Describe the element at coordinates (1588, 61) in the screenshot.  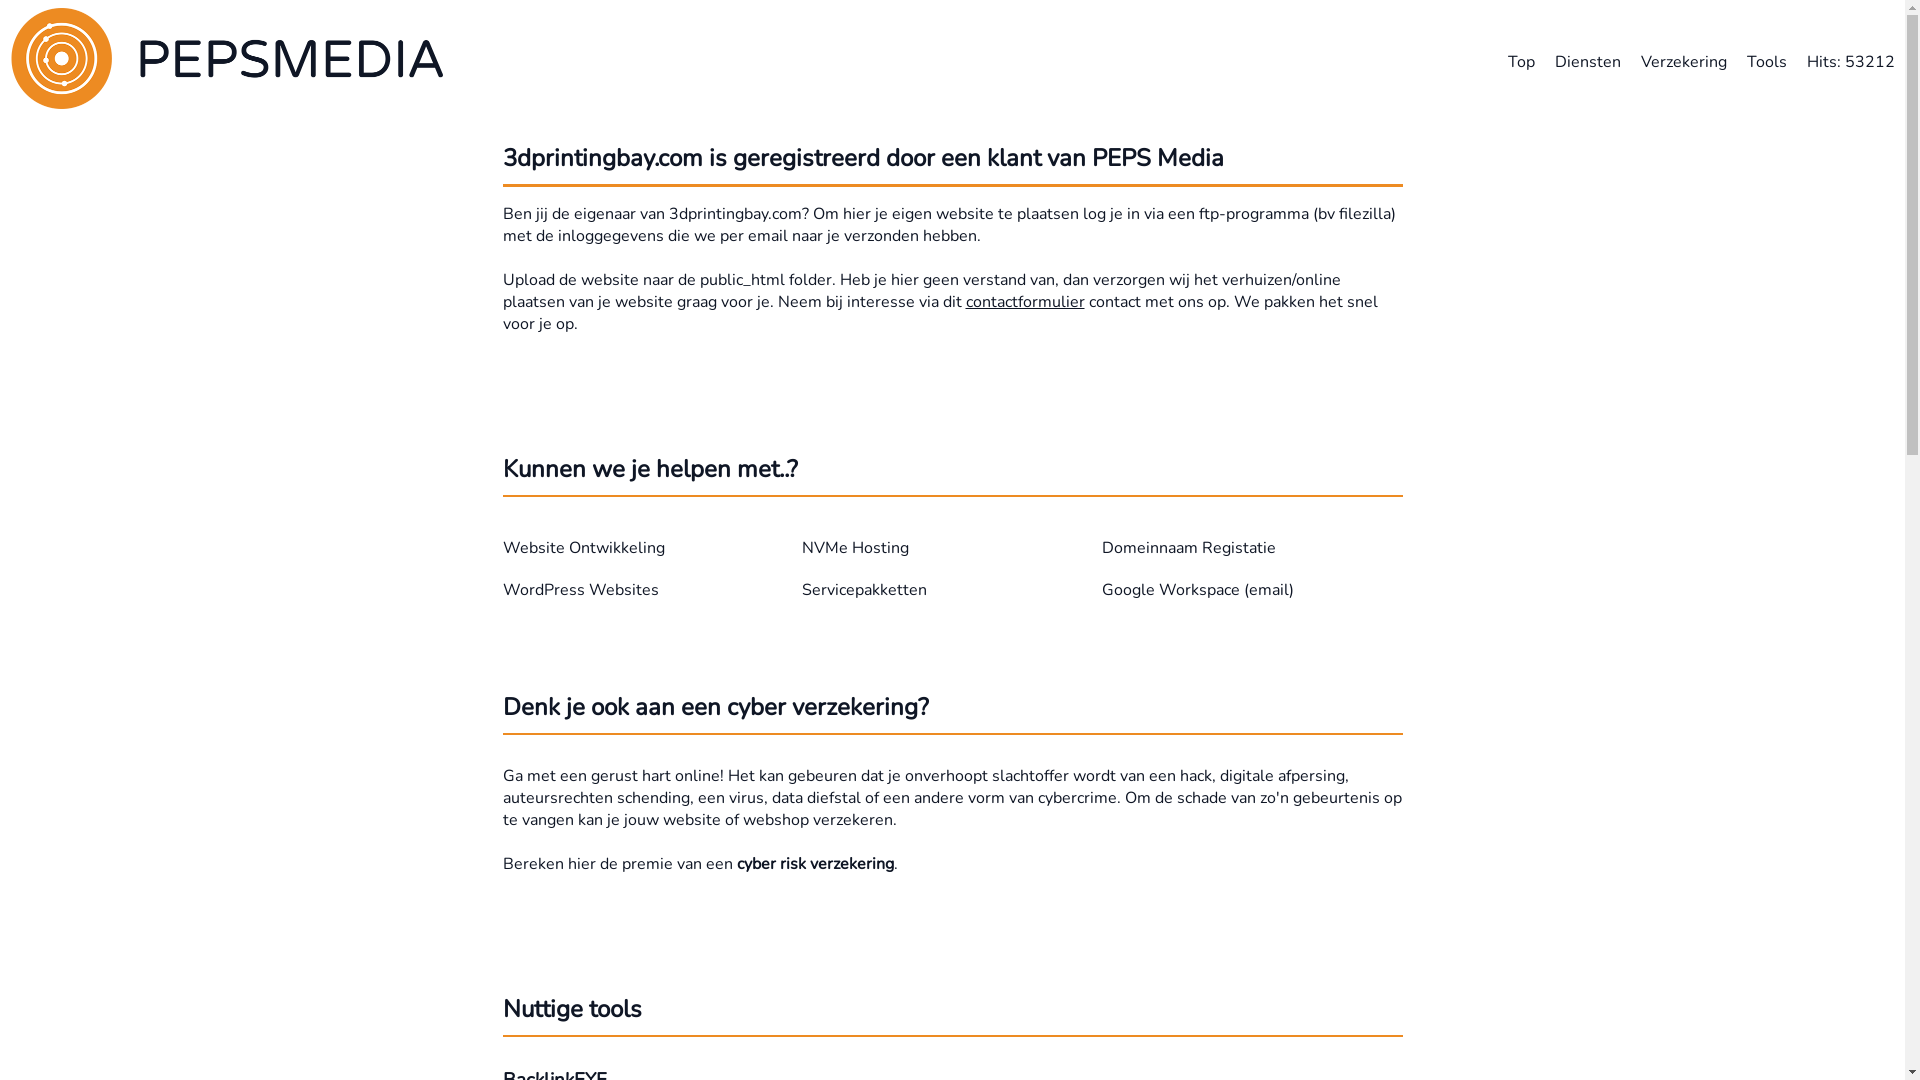
I see `Diensten` at that location.